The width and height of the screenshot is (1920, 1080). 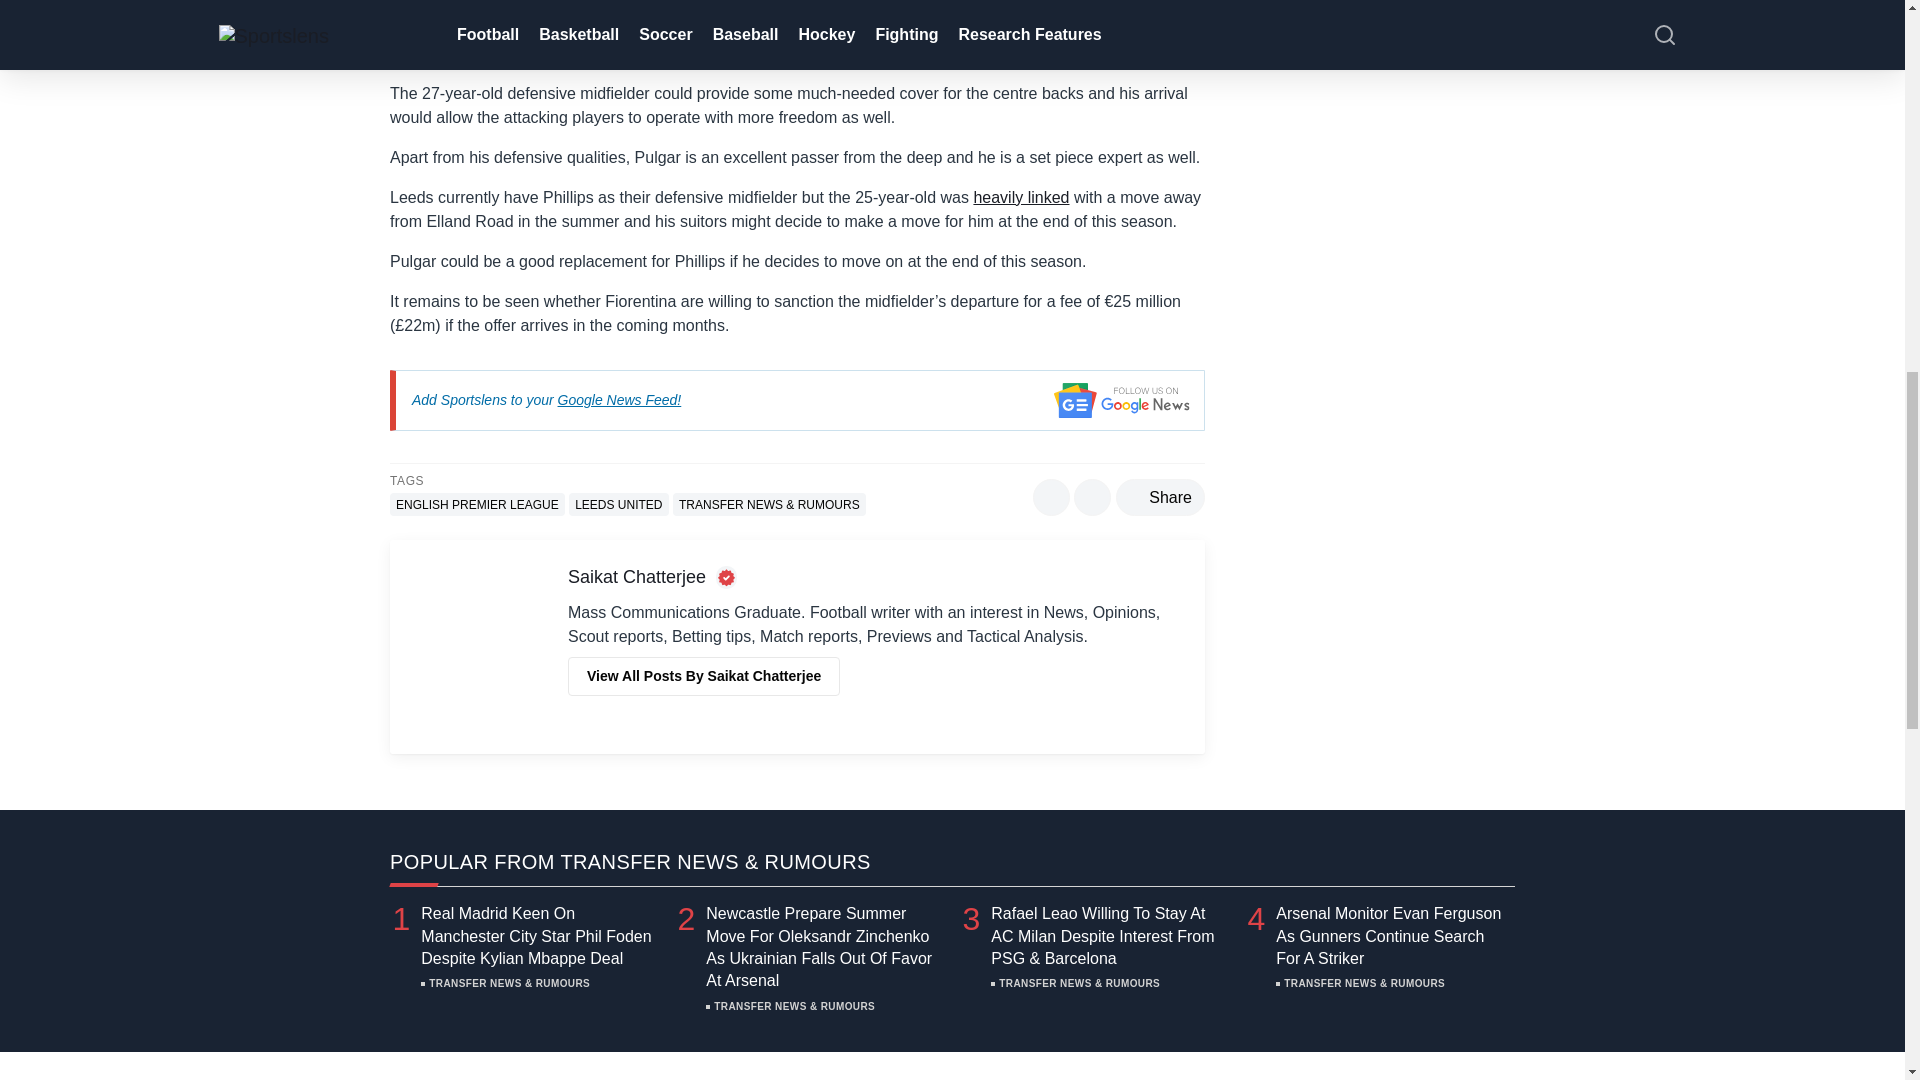 What do you see at coordinates (1021, 198) in the screenshot?
I see `heavily linked` at bounding box center [1021, 198].